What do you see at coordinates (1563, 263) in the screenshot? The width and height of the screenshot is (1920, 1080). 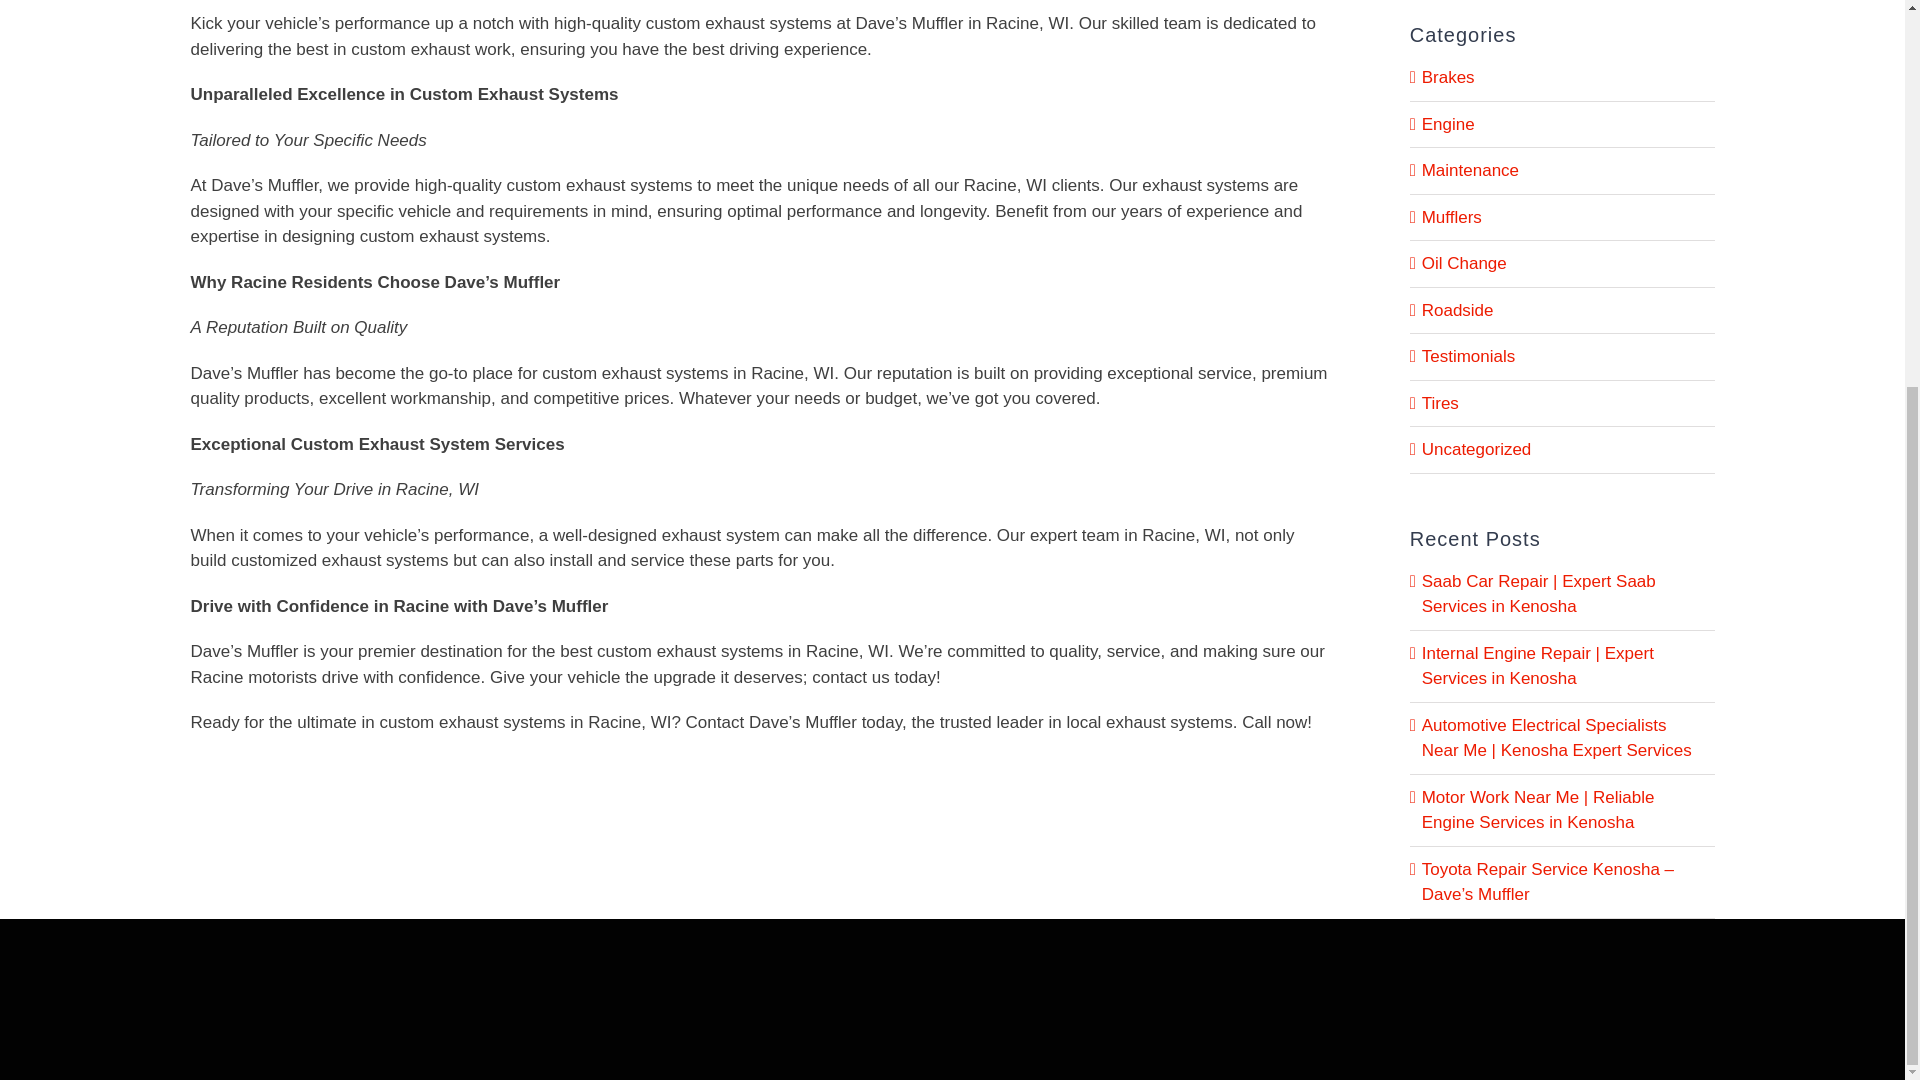 I see `Oil Change` at bounding box center [1563, 263].